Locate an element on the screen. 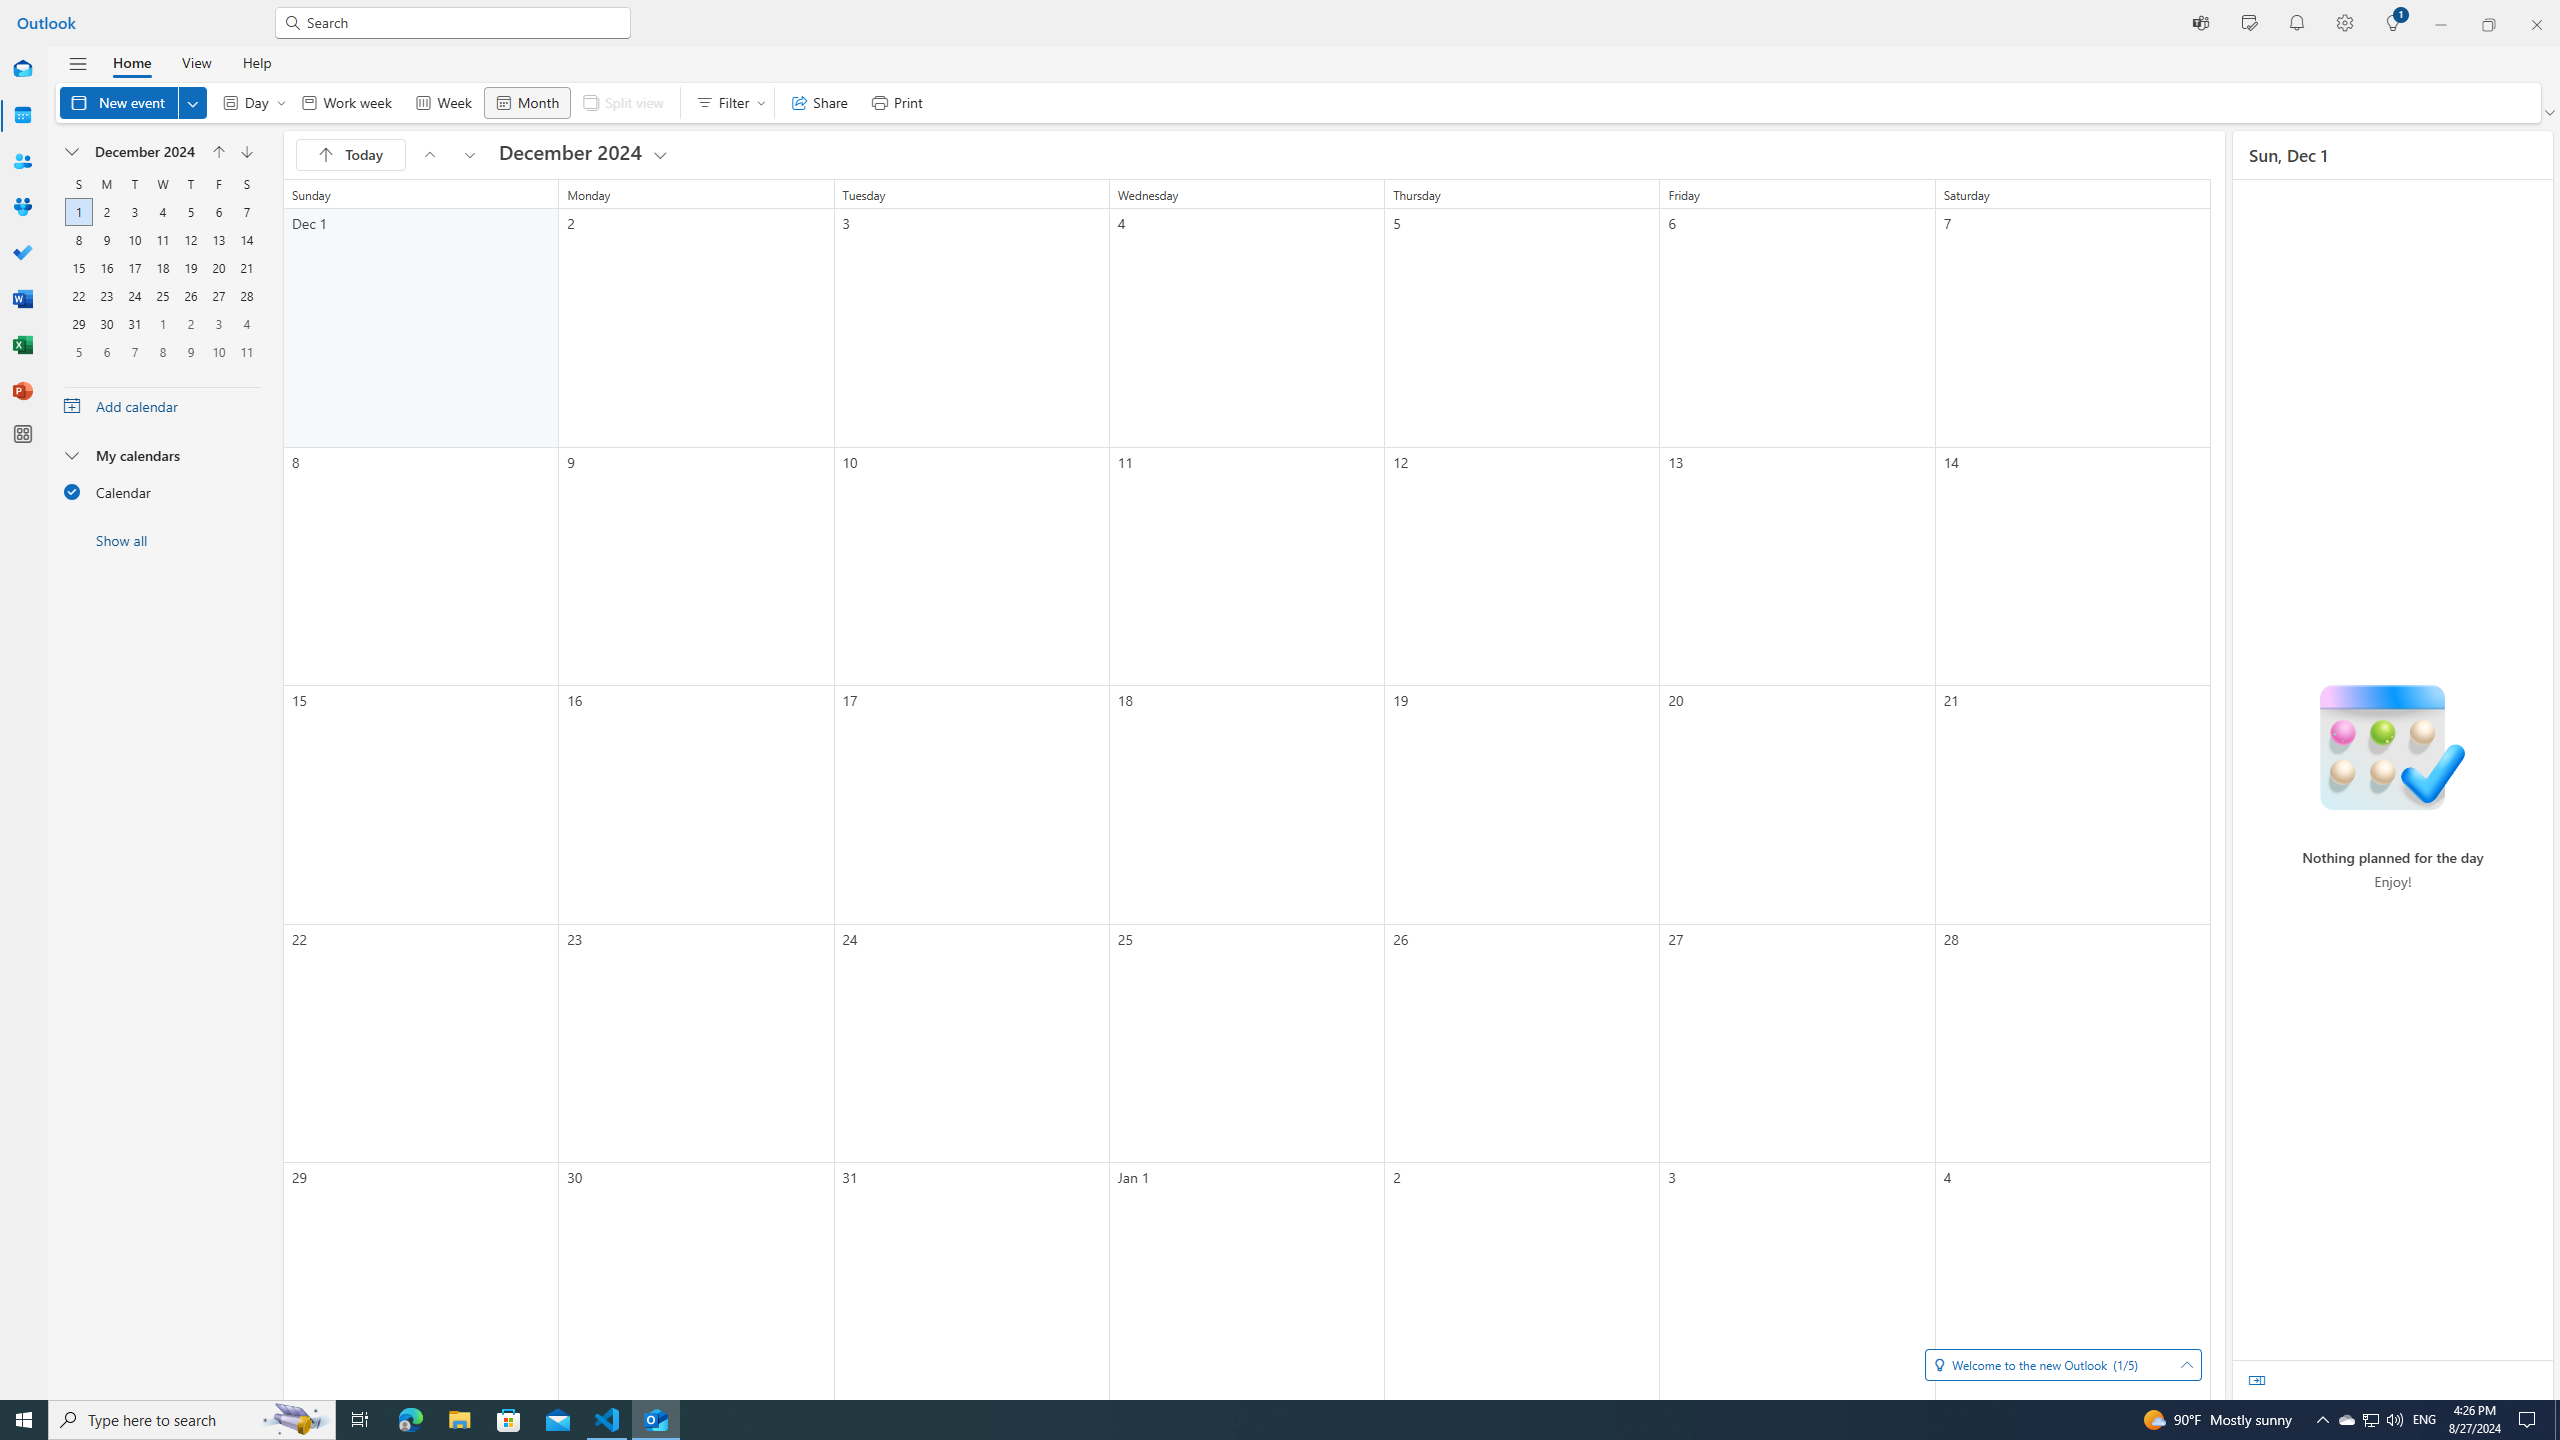  Toggle agenda pane is located at coordinates (2256, 1380).